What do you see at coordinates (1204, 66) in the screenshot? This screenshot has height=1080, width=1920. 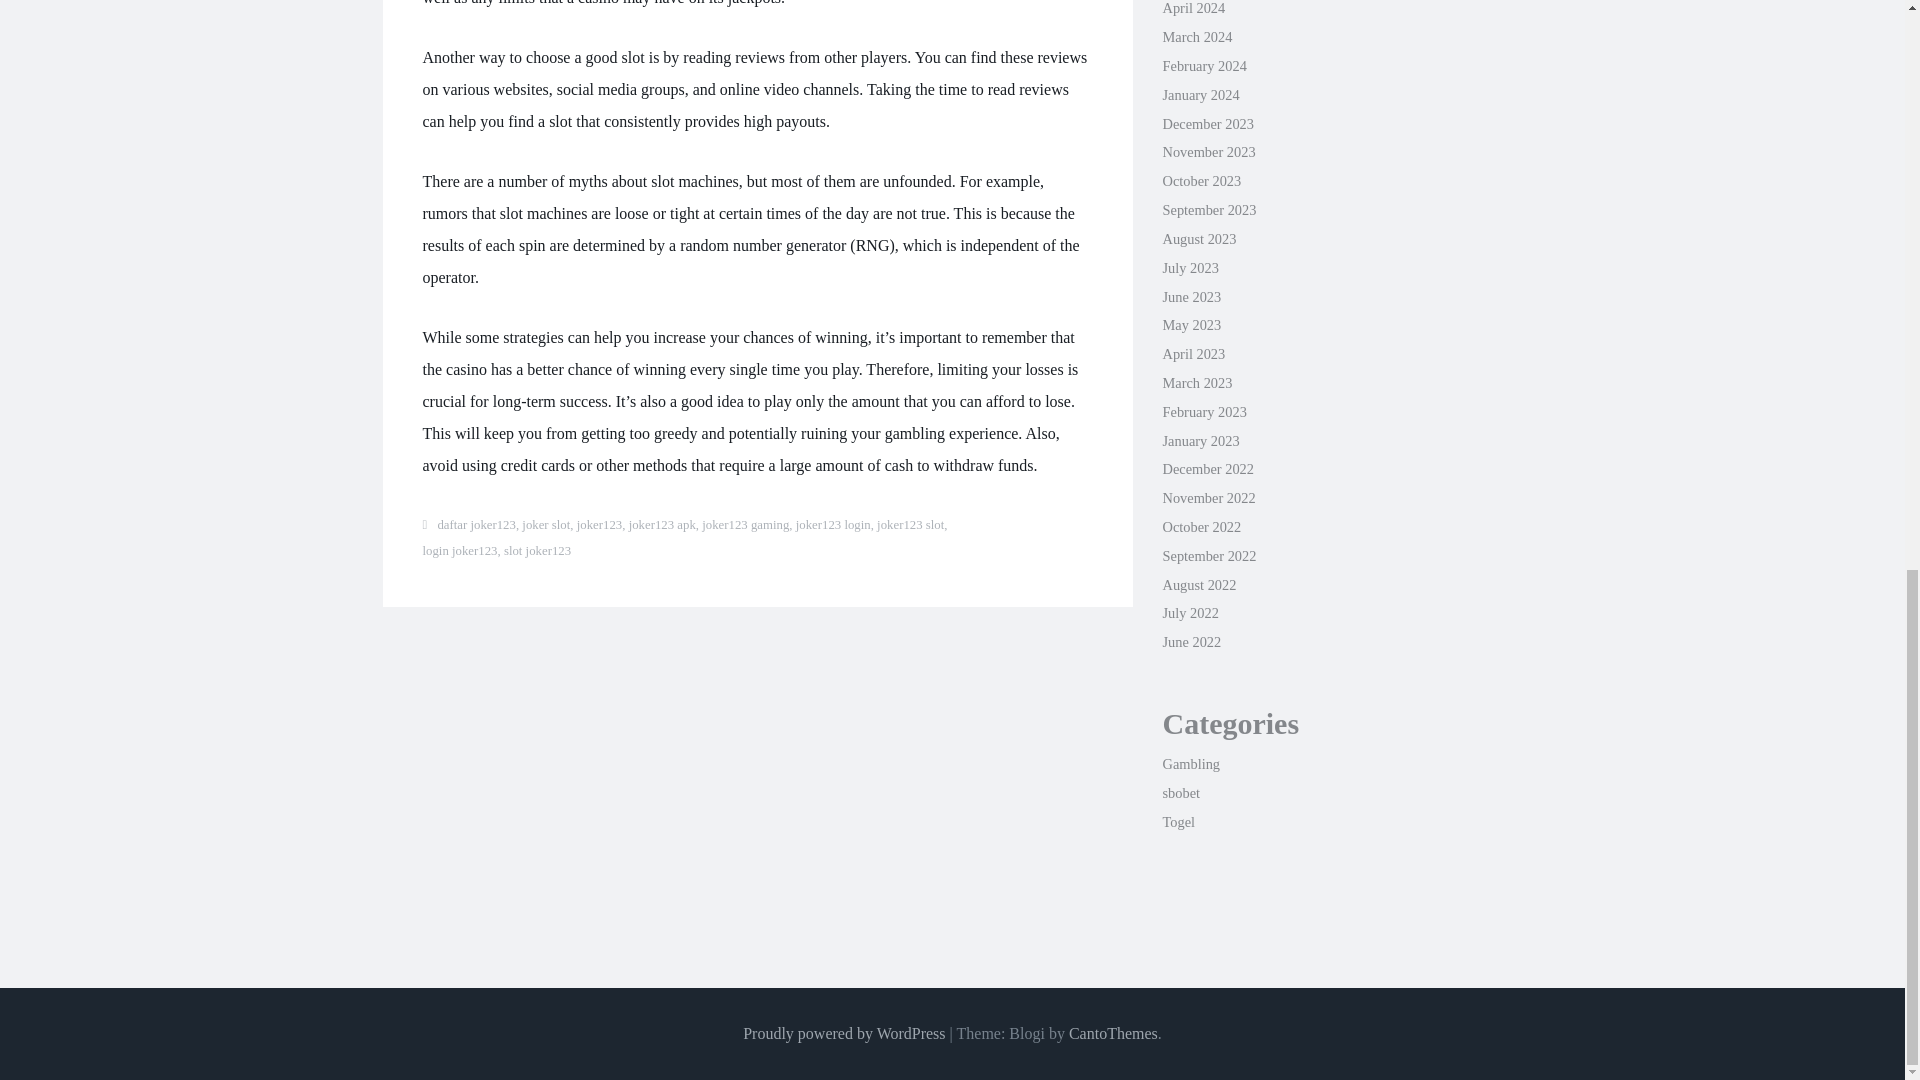 I see `February 2024` at bounding box center [1204, 66].